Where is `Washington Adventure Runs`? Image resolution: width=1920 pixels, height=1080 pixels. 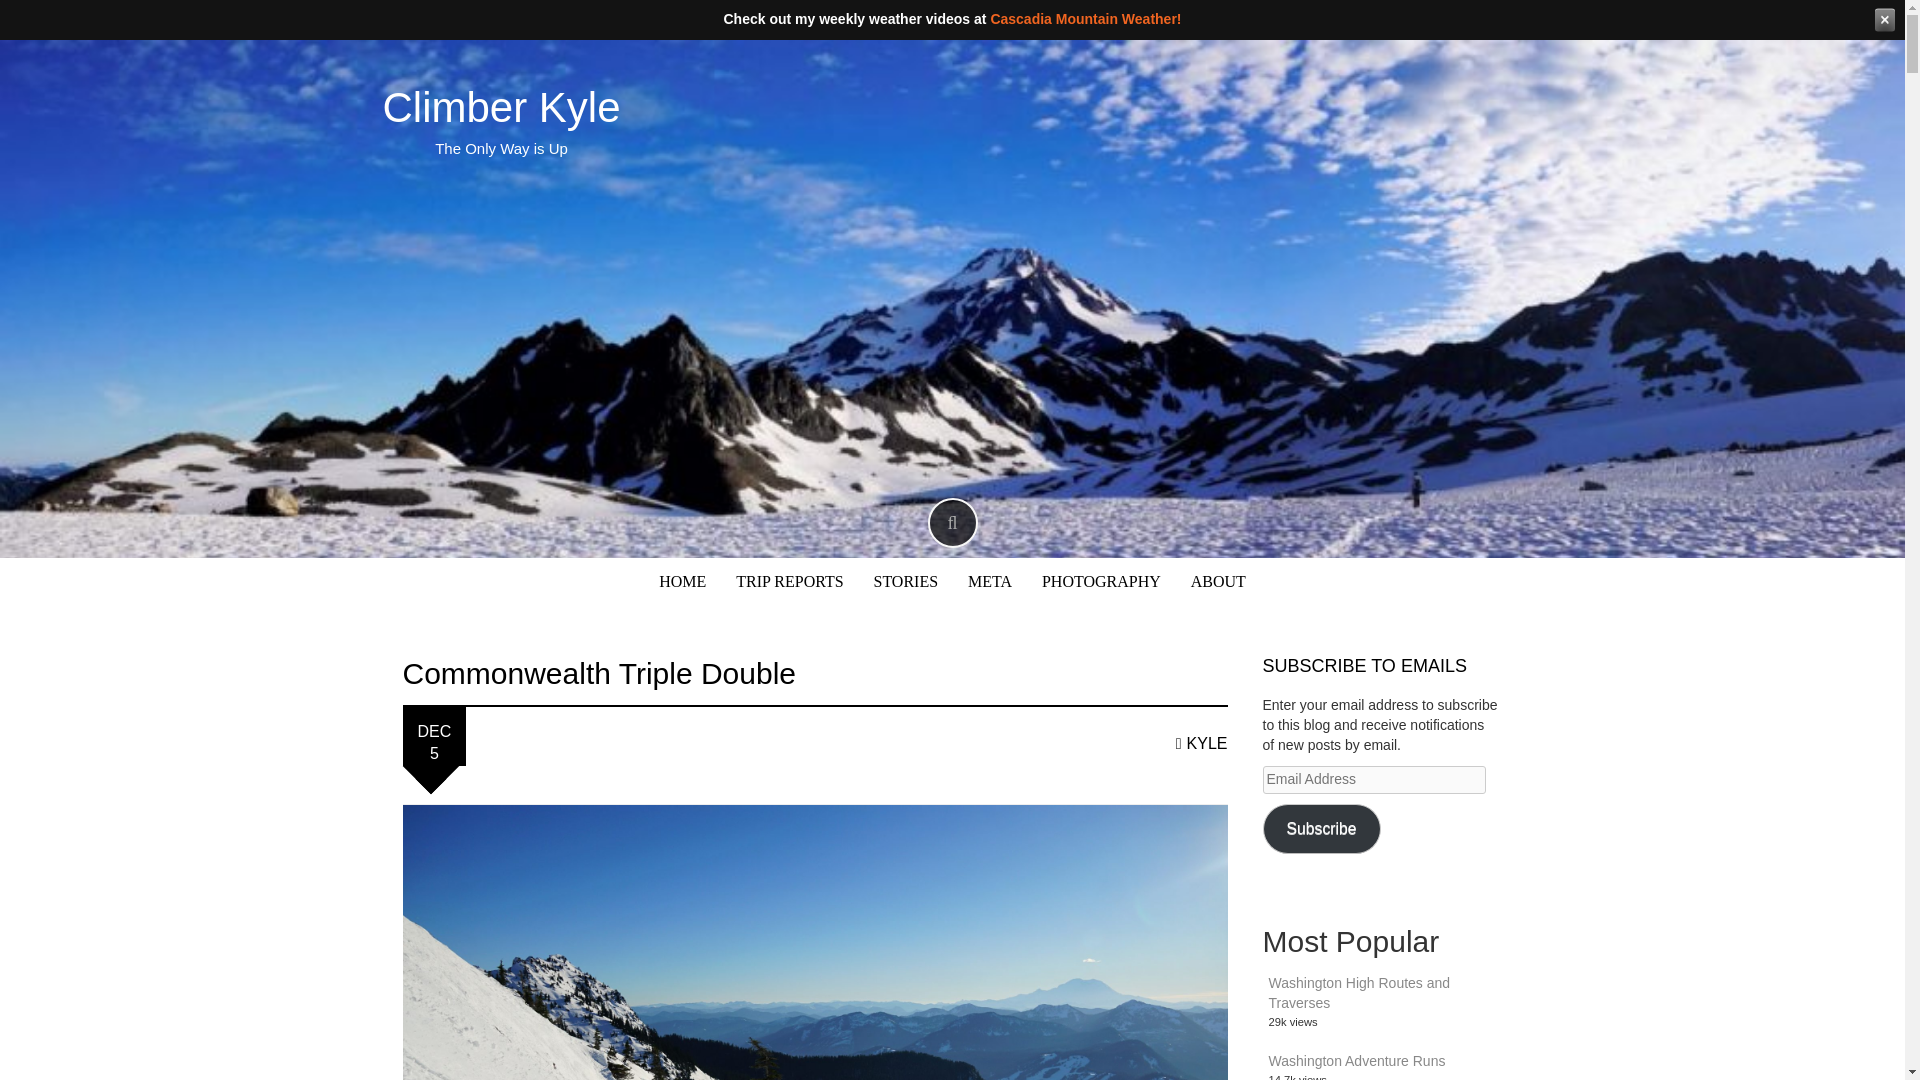
Washington Adventure Runs is located at coordinates (1356, 1061).